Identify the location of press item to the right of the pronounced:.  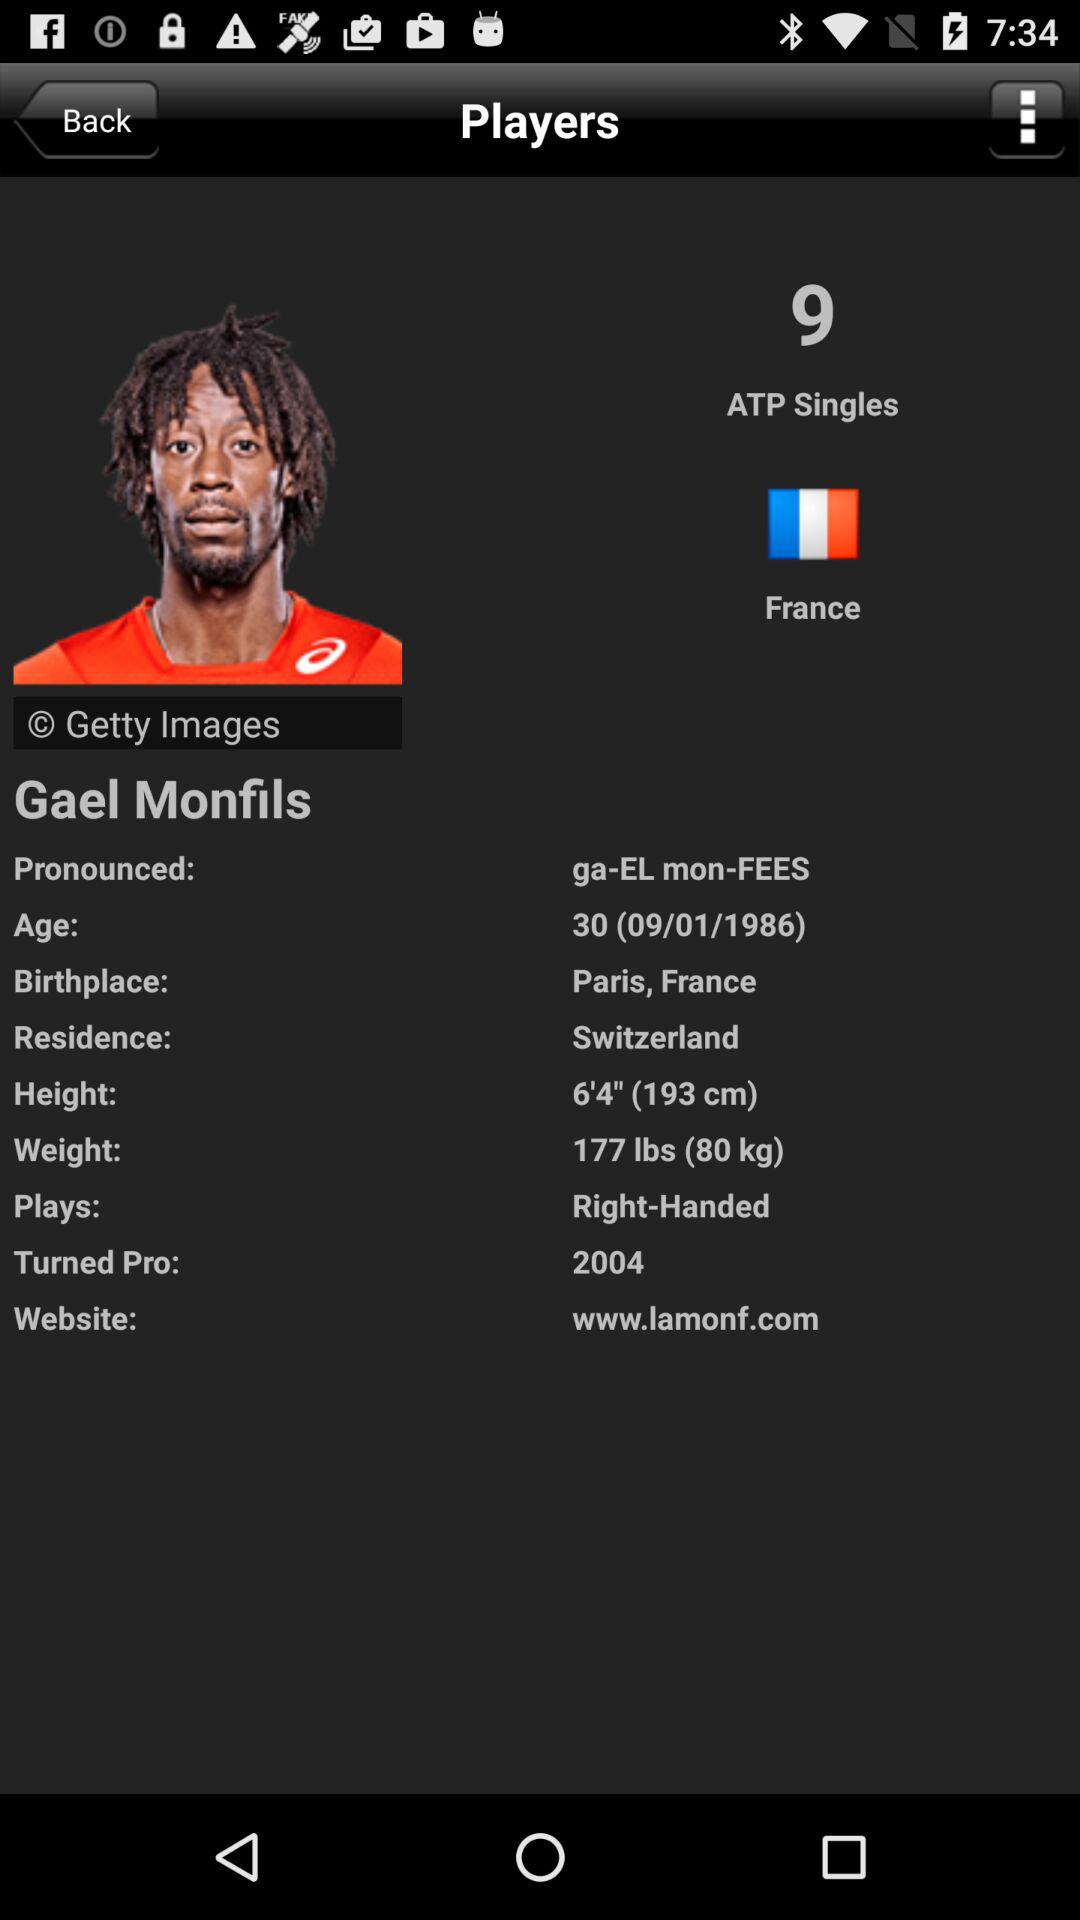
(826, 867).